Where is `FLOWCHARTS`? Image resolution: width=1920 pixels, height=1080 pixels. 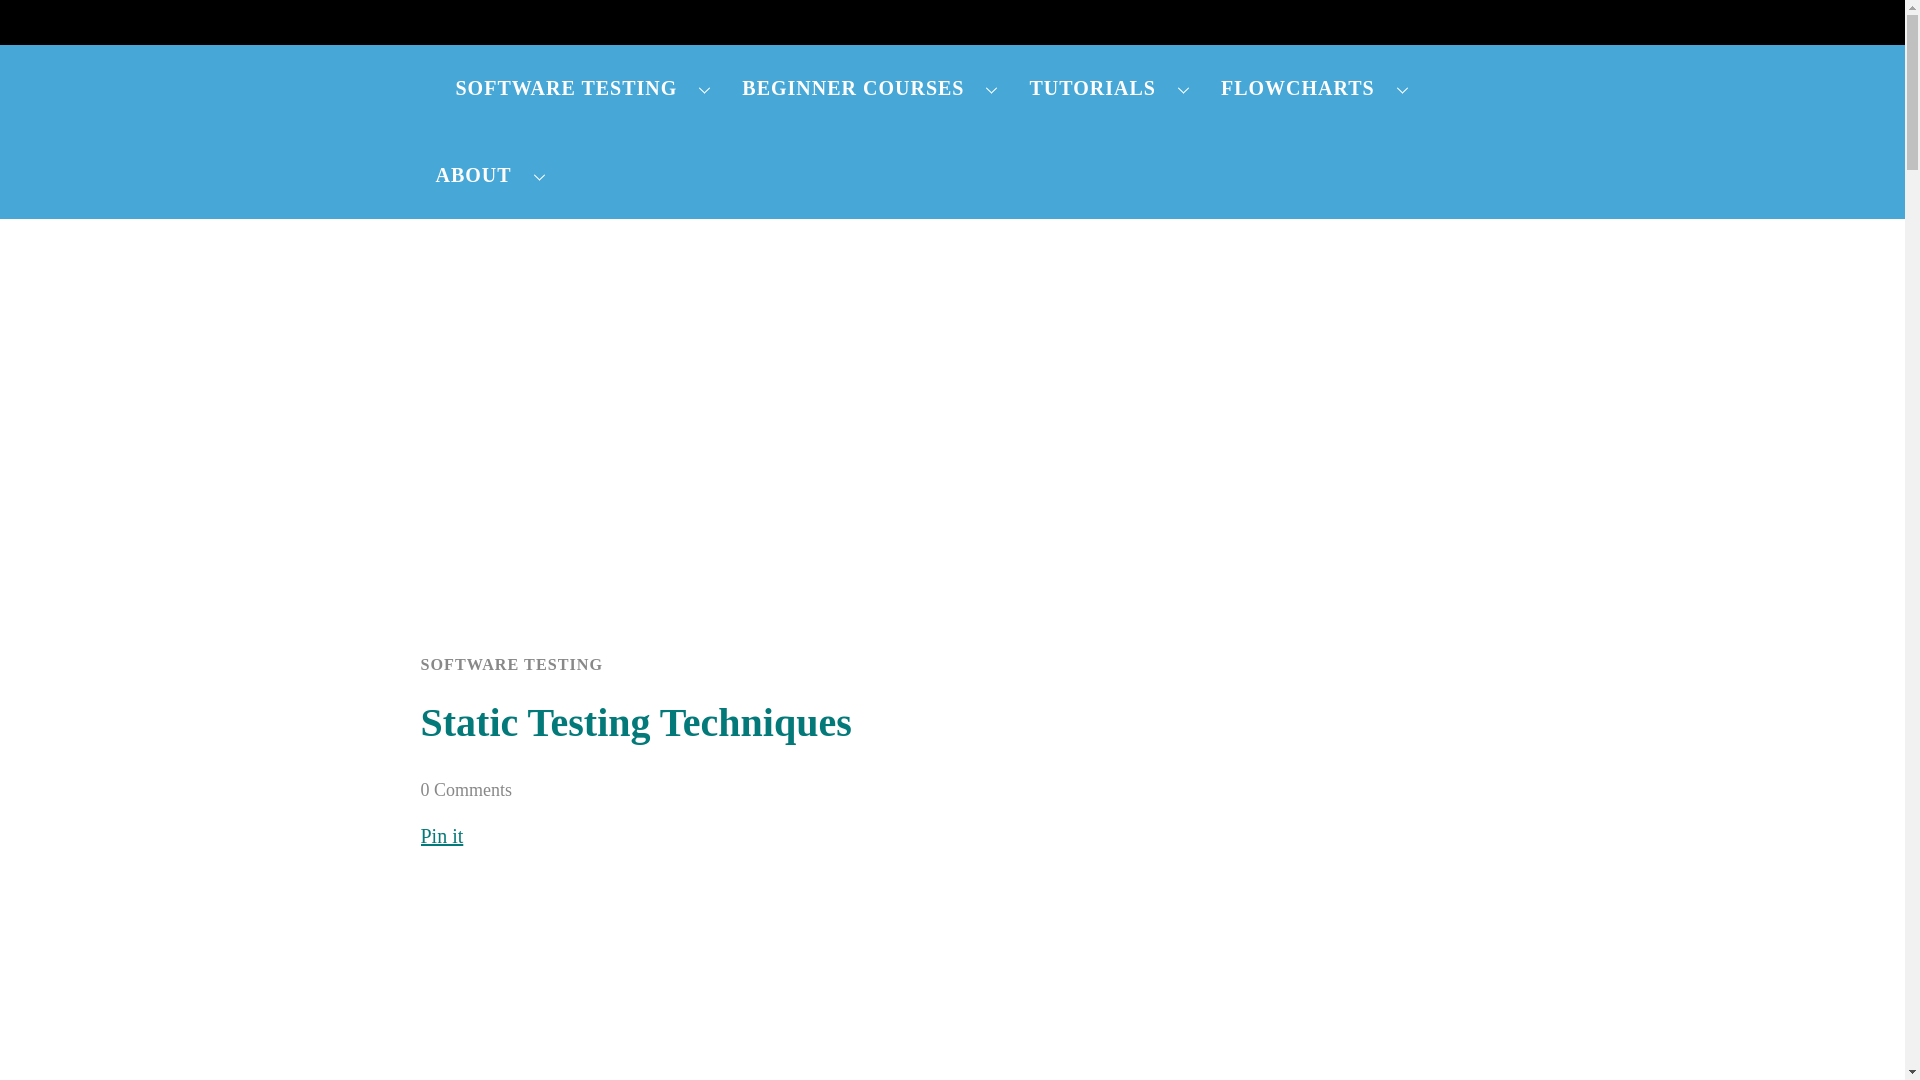 FLOWCHARTS is located at coordinates (1314, 88).